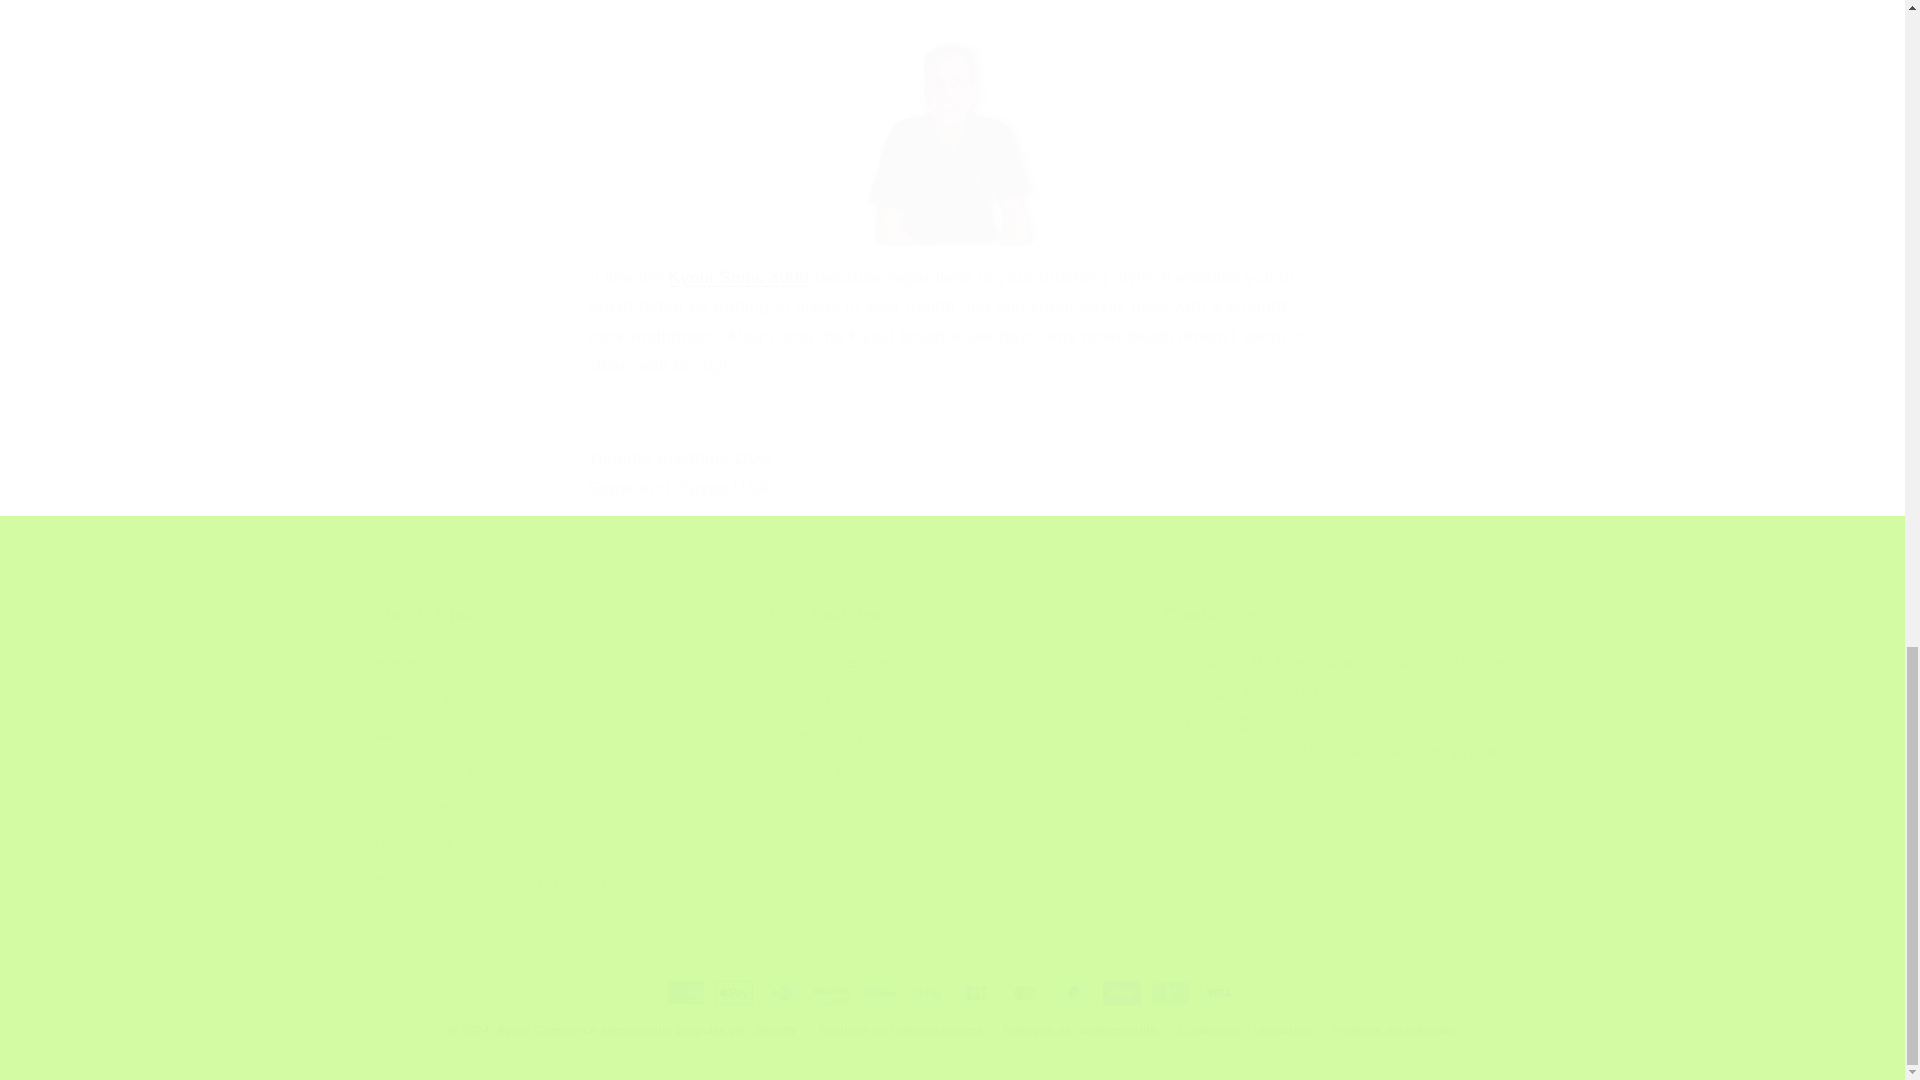  What do you see at coordinates (817, 736) in the screenshot?
I see `Return Policy` at bounding box center [817, 736].